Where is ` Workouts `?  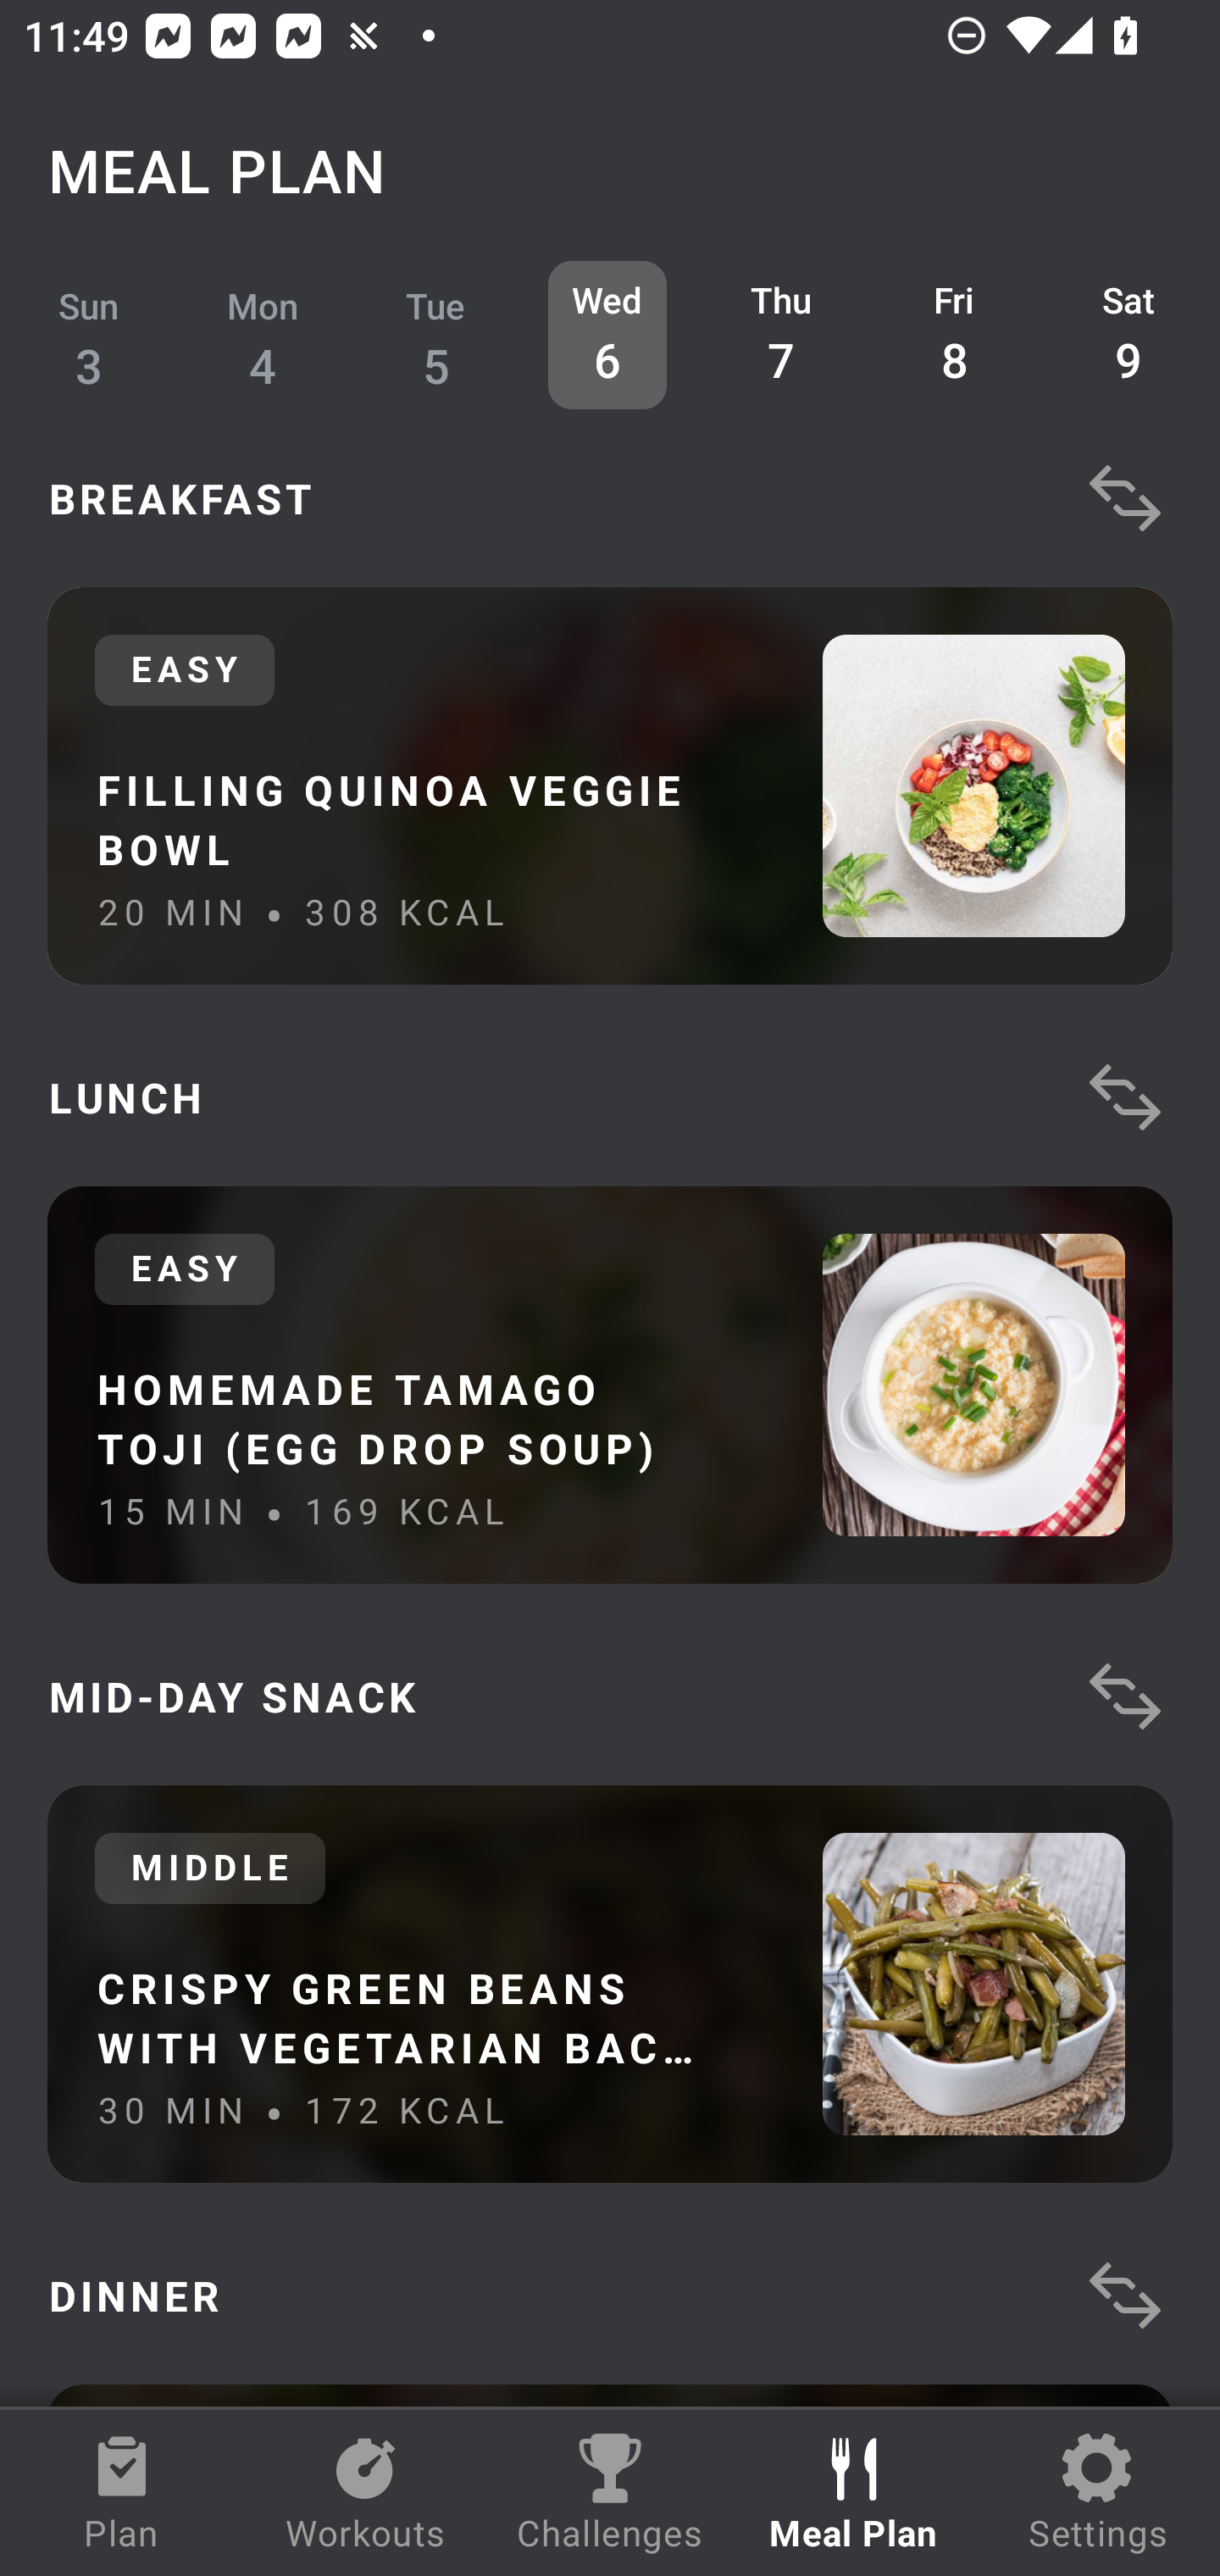  Workouts  is located at coordinates (366, 2493).